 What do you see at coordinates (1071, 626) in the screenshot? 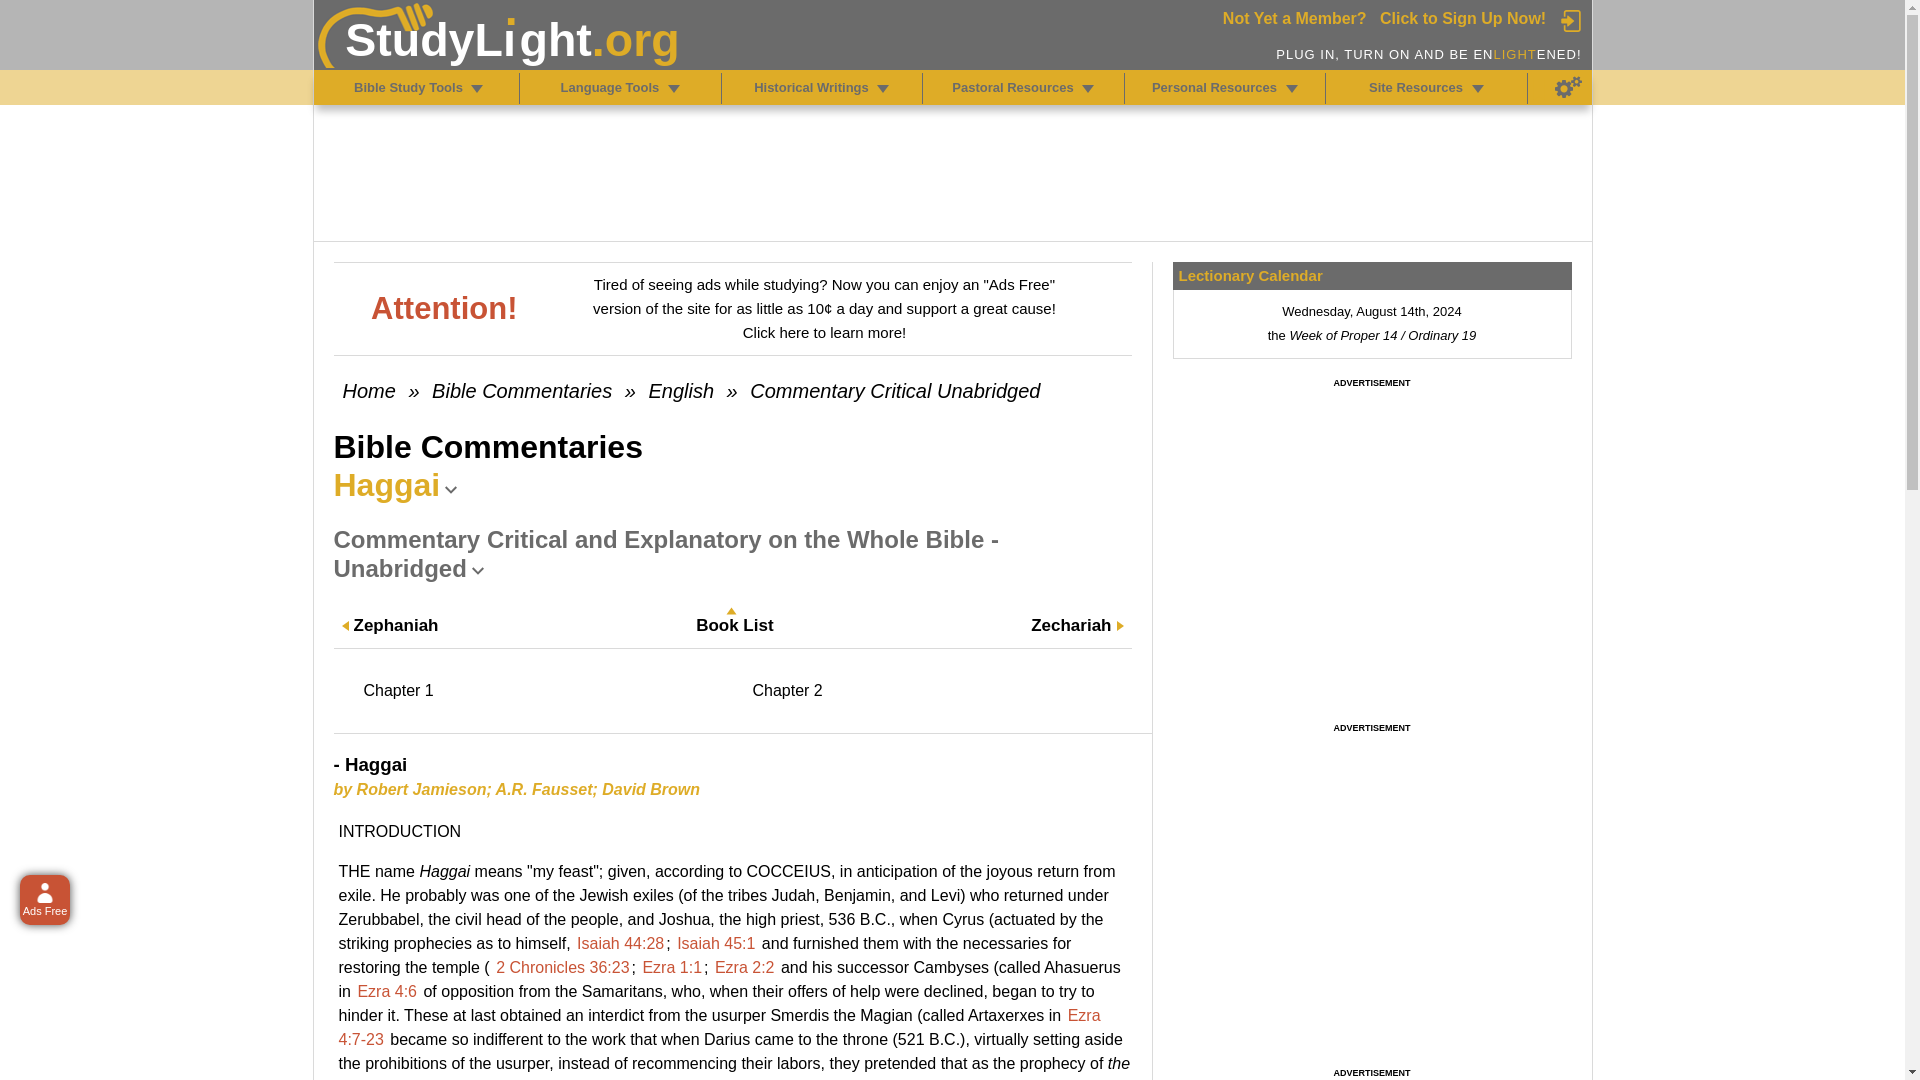
I see `Zechariah` at bounding box center [1071, 626].